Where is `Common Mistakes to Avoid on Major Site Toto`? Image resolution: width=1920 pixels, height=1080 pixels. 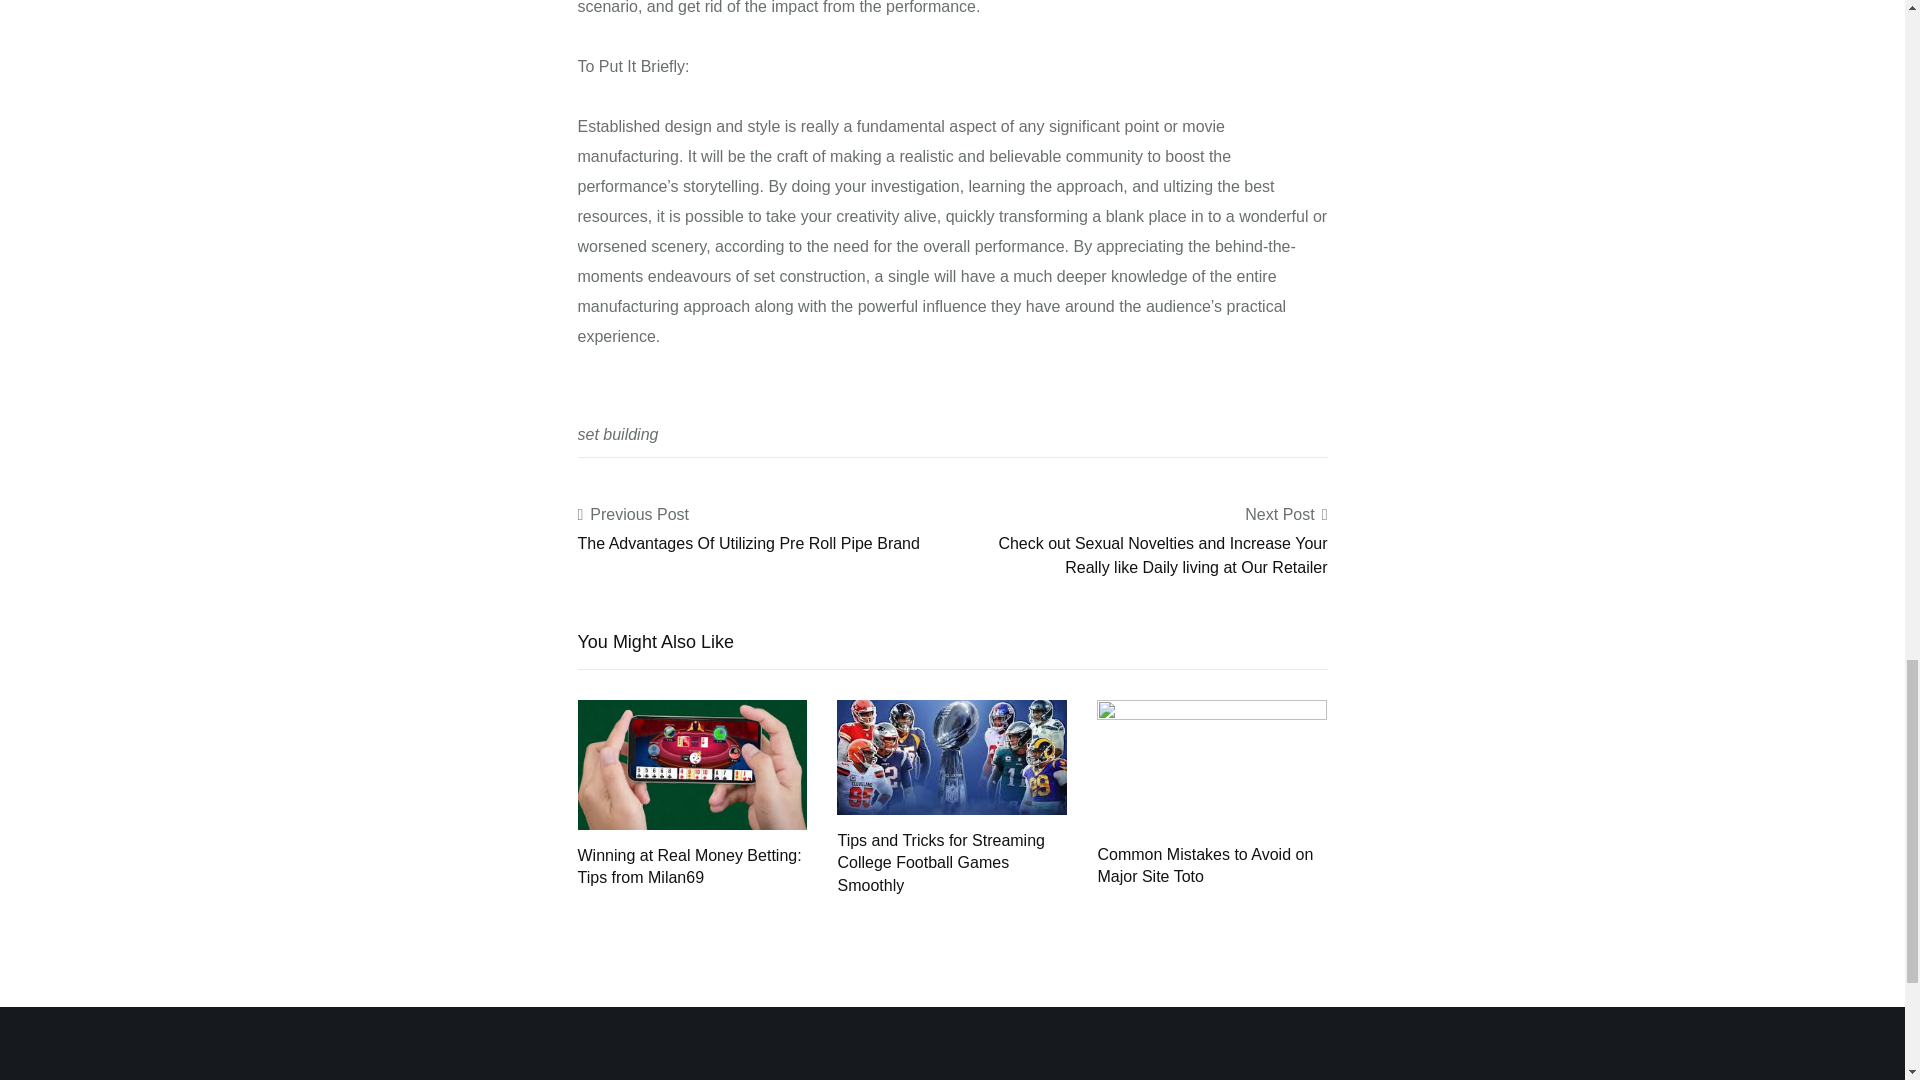
Common Mistakes to Avoid on Major Site Toto is located at coordinates (1204, 864).